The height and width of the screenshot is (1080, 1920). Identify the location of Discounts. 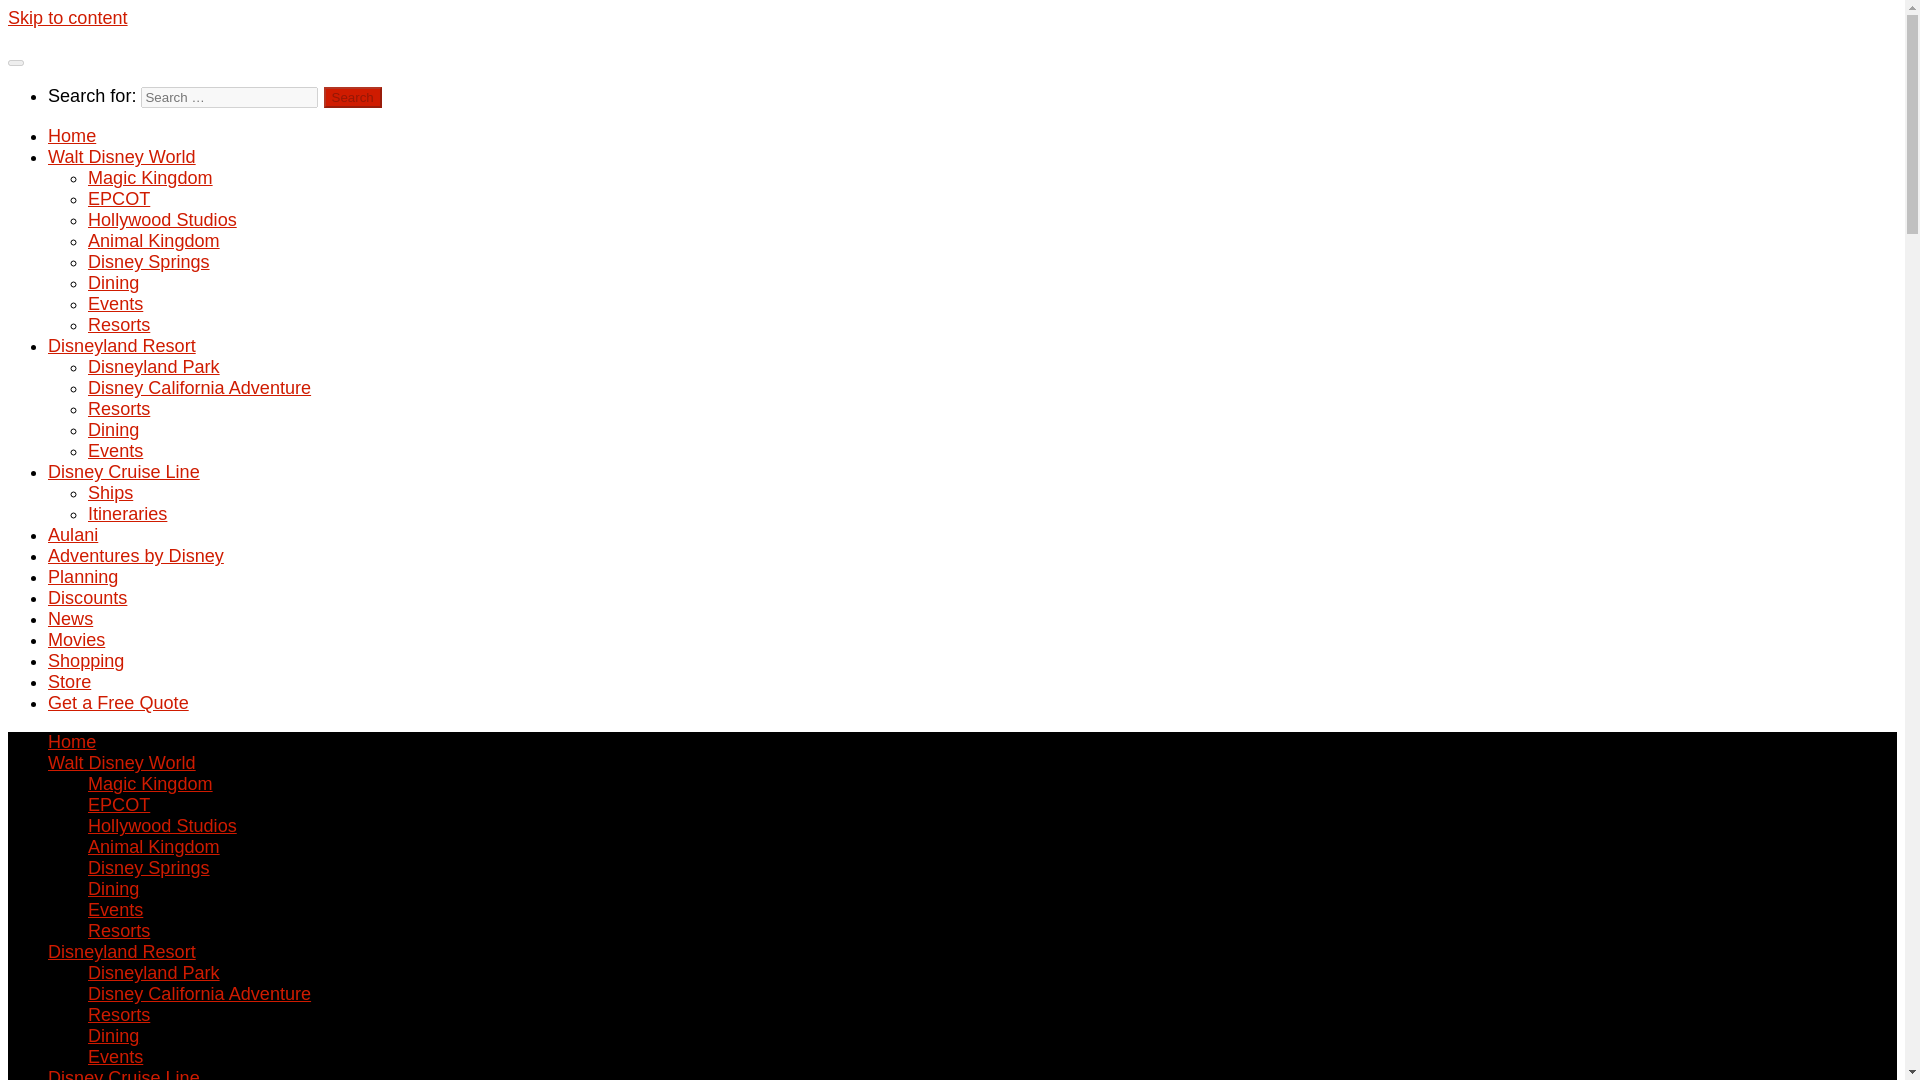
(87, 598).